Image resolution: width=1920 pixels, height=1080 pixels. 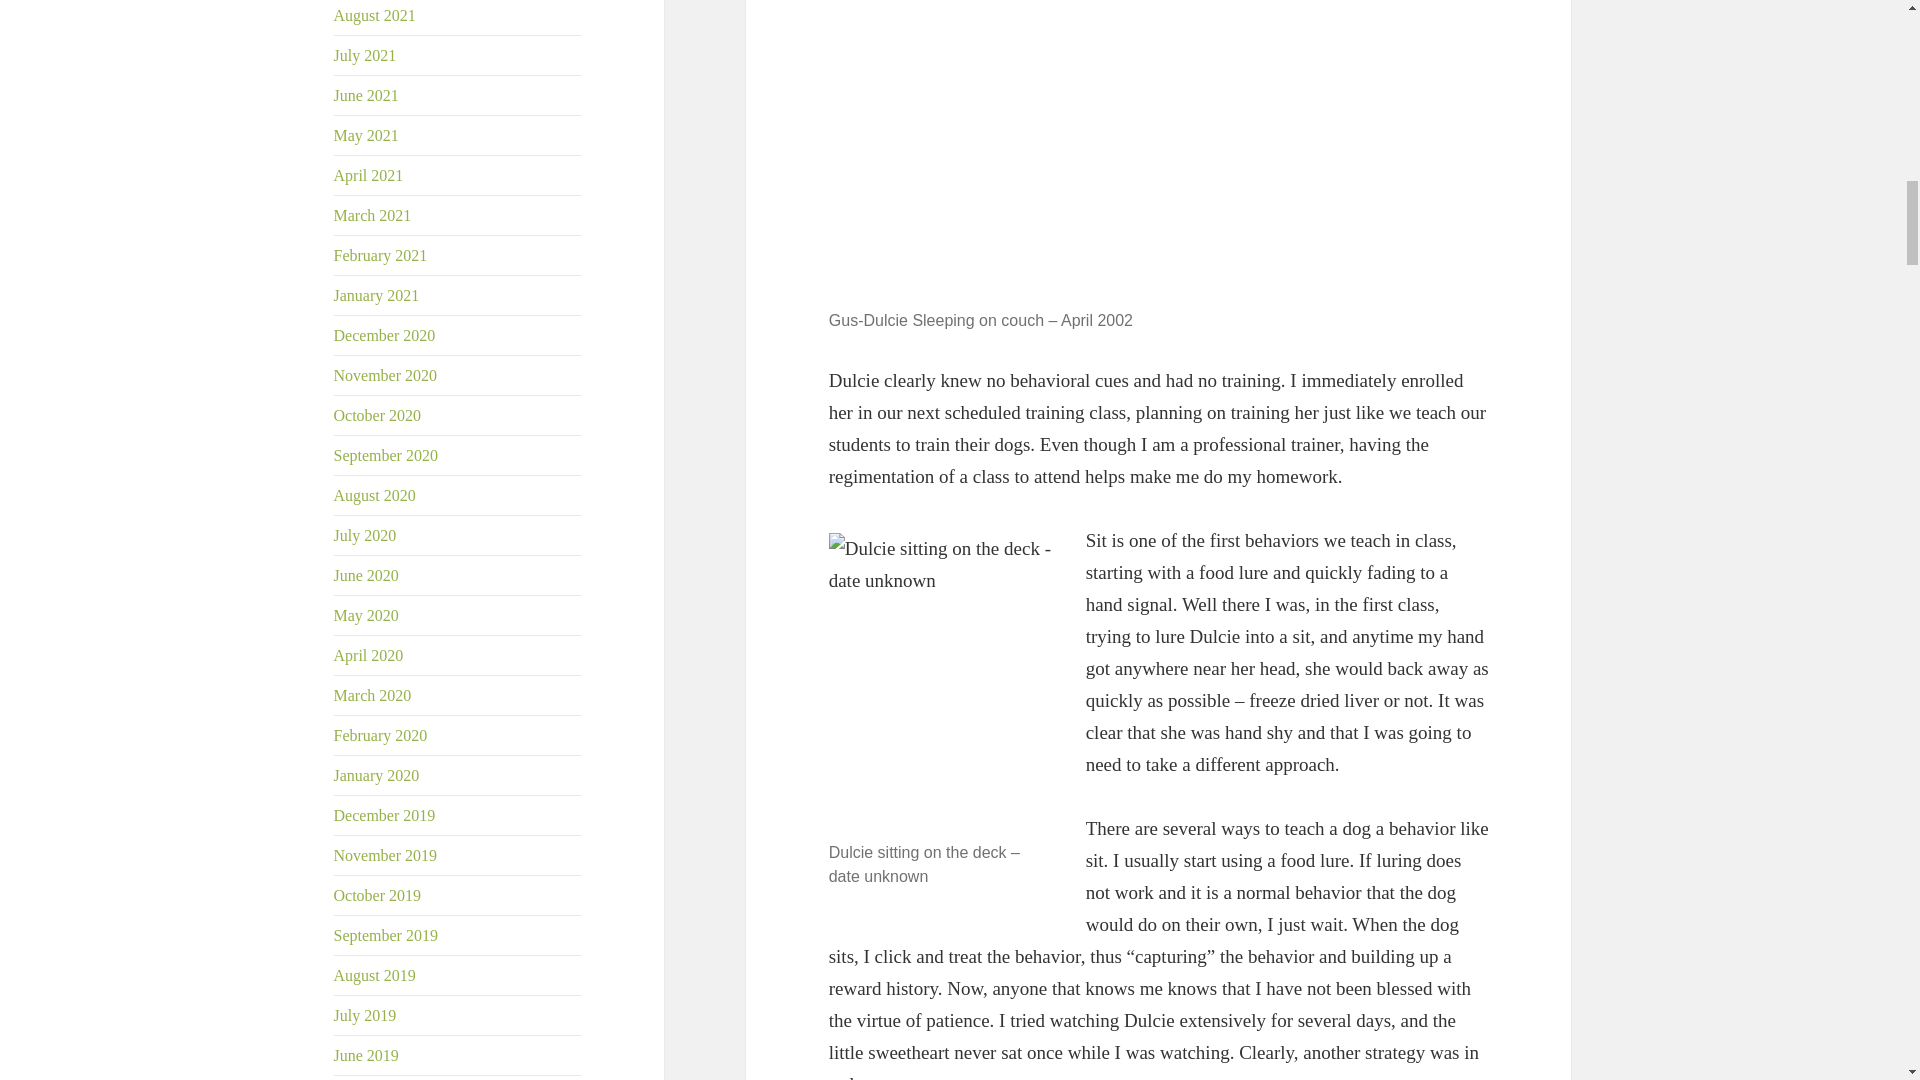 What do you see at coordinates (366, 55) in the screenshot?
I see `July 2021` at bounding box center [366, 55].